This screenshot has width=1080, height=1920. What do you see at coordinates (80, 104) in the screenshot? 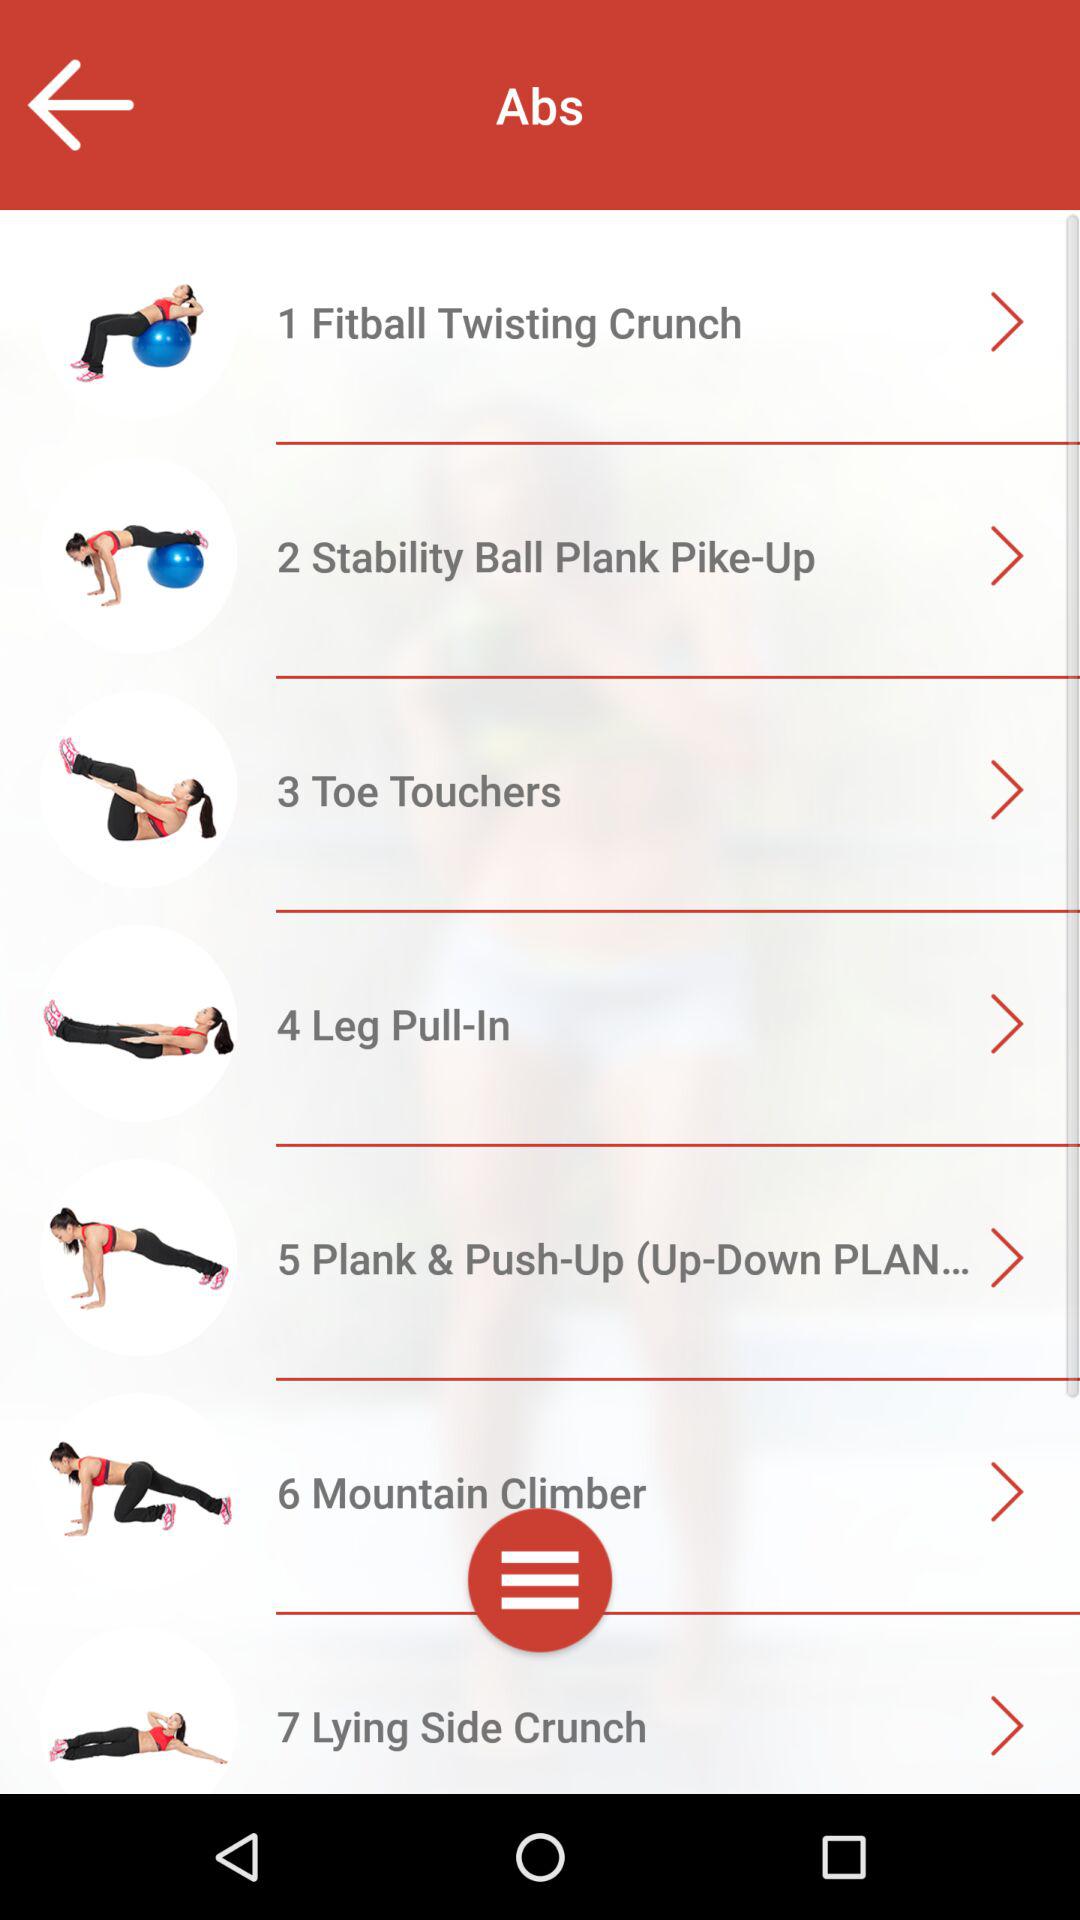
I see `back page` at bounding box center [80, 104].